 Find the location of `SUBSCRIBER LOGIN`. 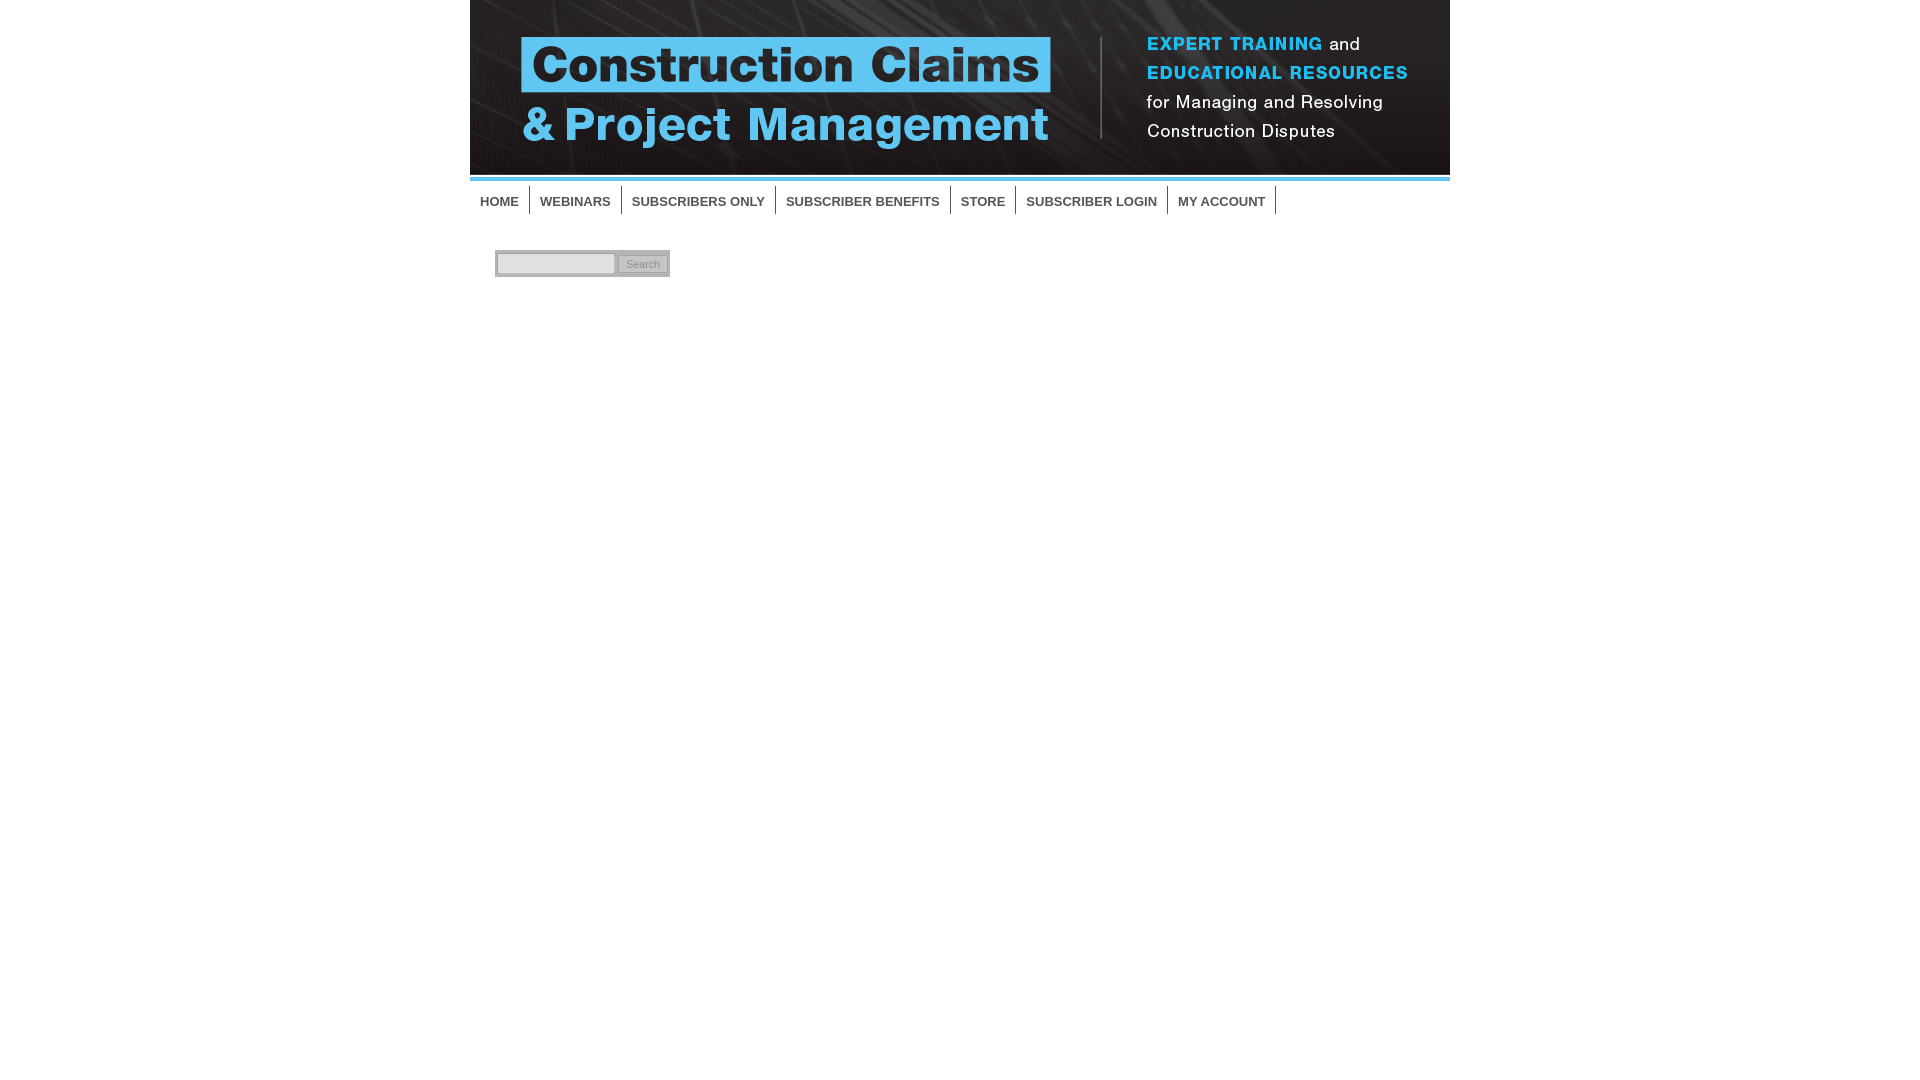

SUBSCRIBER LOGIN is located at coordinates (1091, 200).